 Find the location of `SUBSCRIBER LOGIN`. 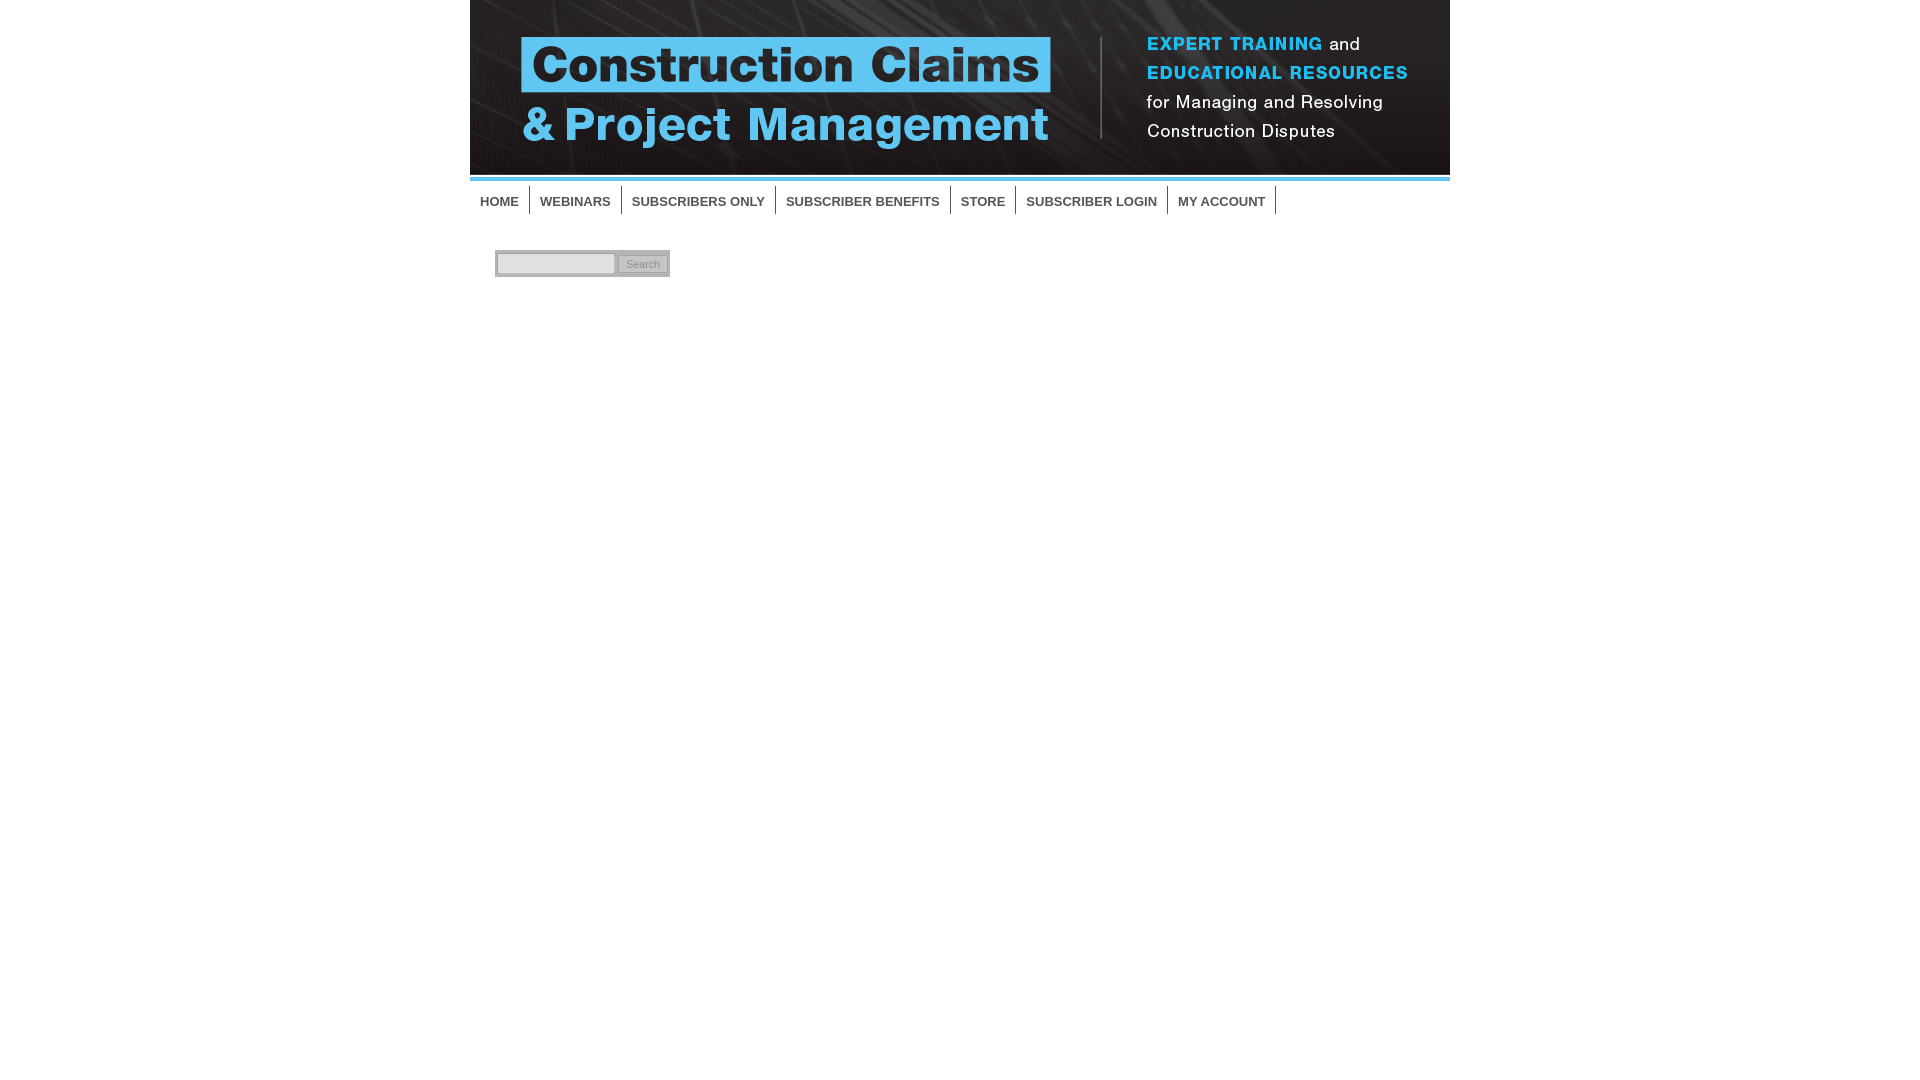

SUBSCRIBER LOGIN is located at coordinates (1091, 200).